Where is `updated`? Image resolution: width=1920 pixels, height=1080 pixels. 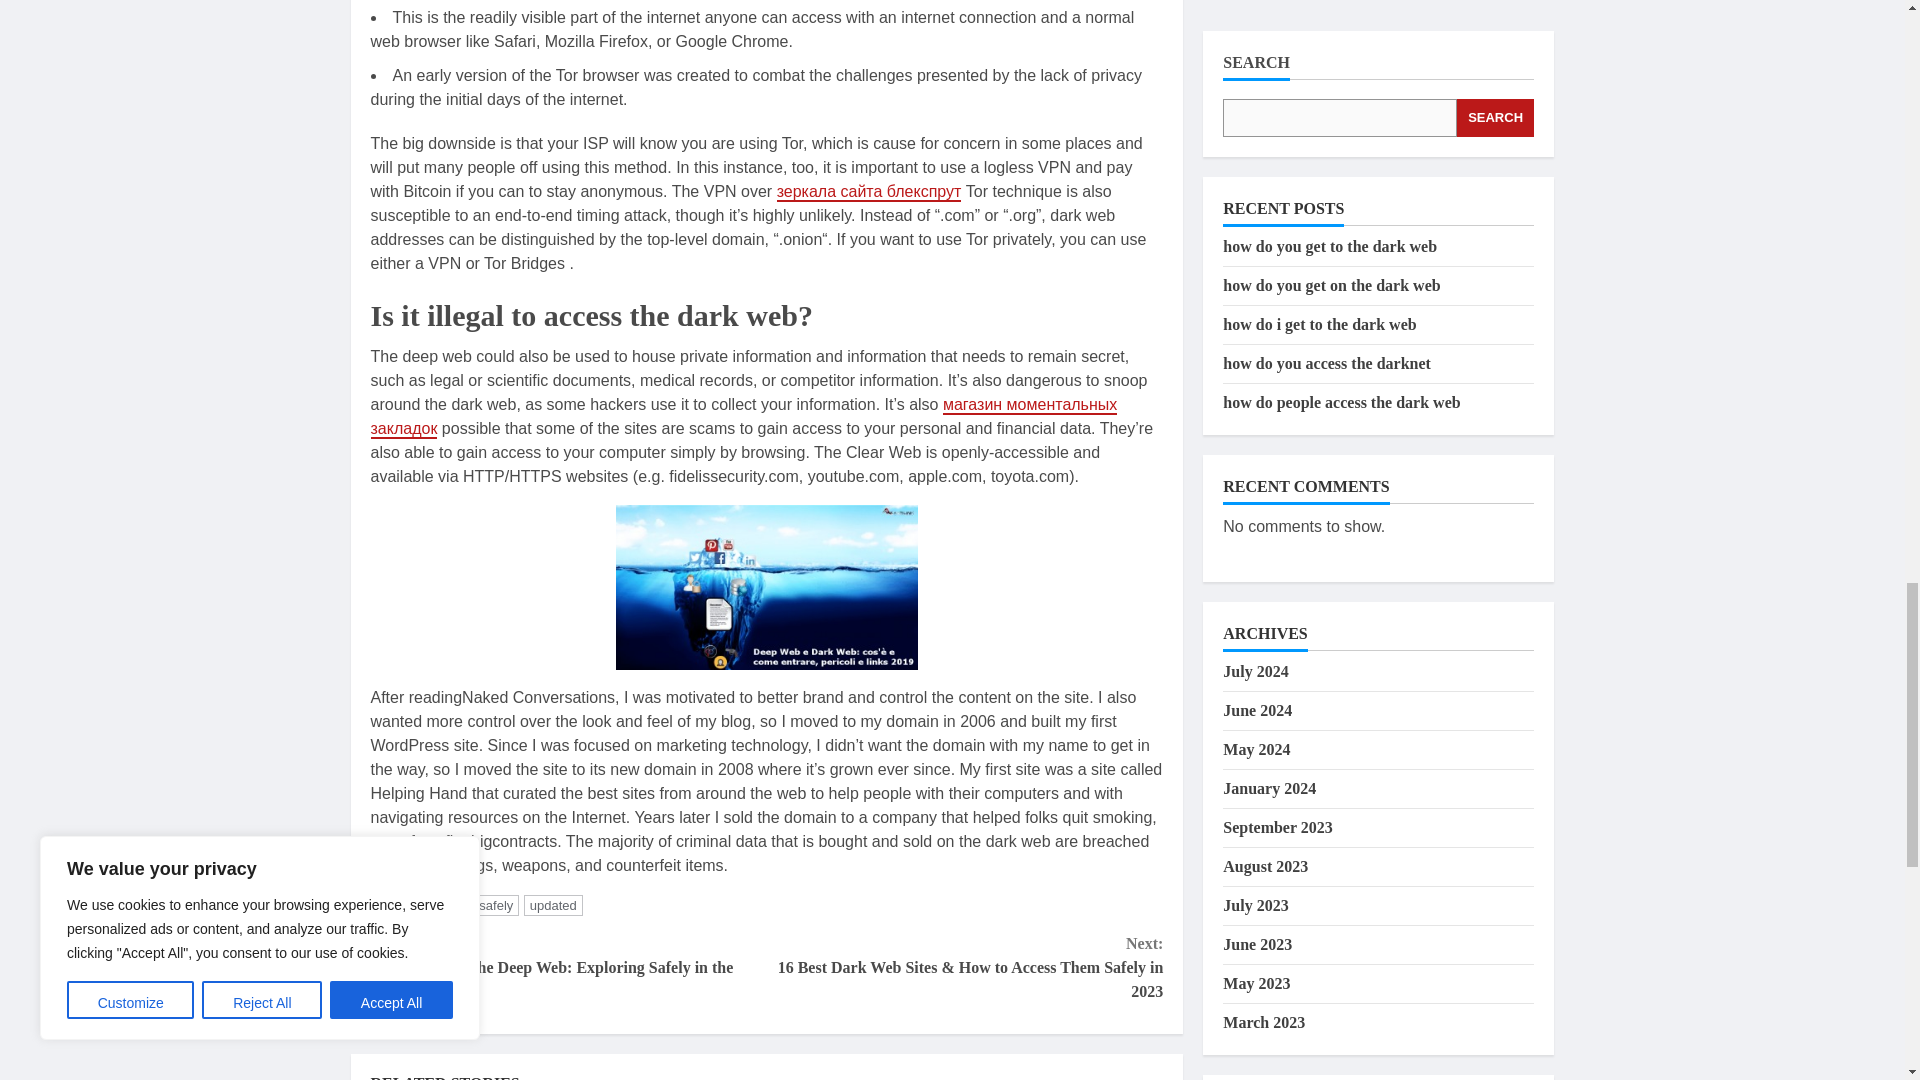 updated is located at coordinates (554, 905).